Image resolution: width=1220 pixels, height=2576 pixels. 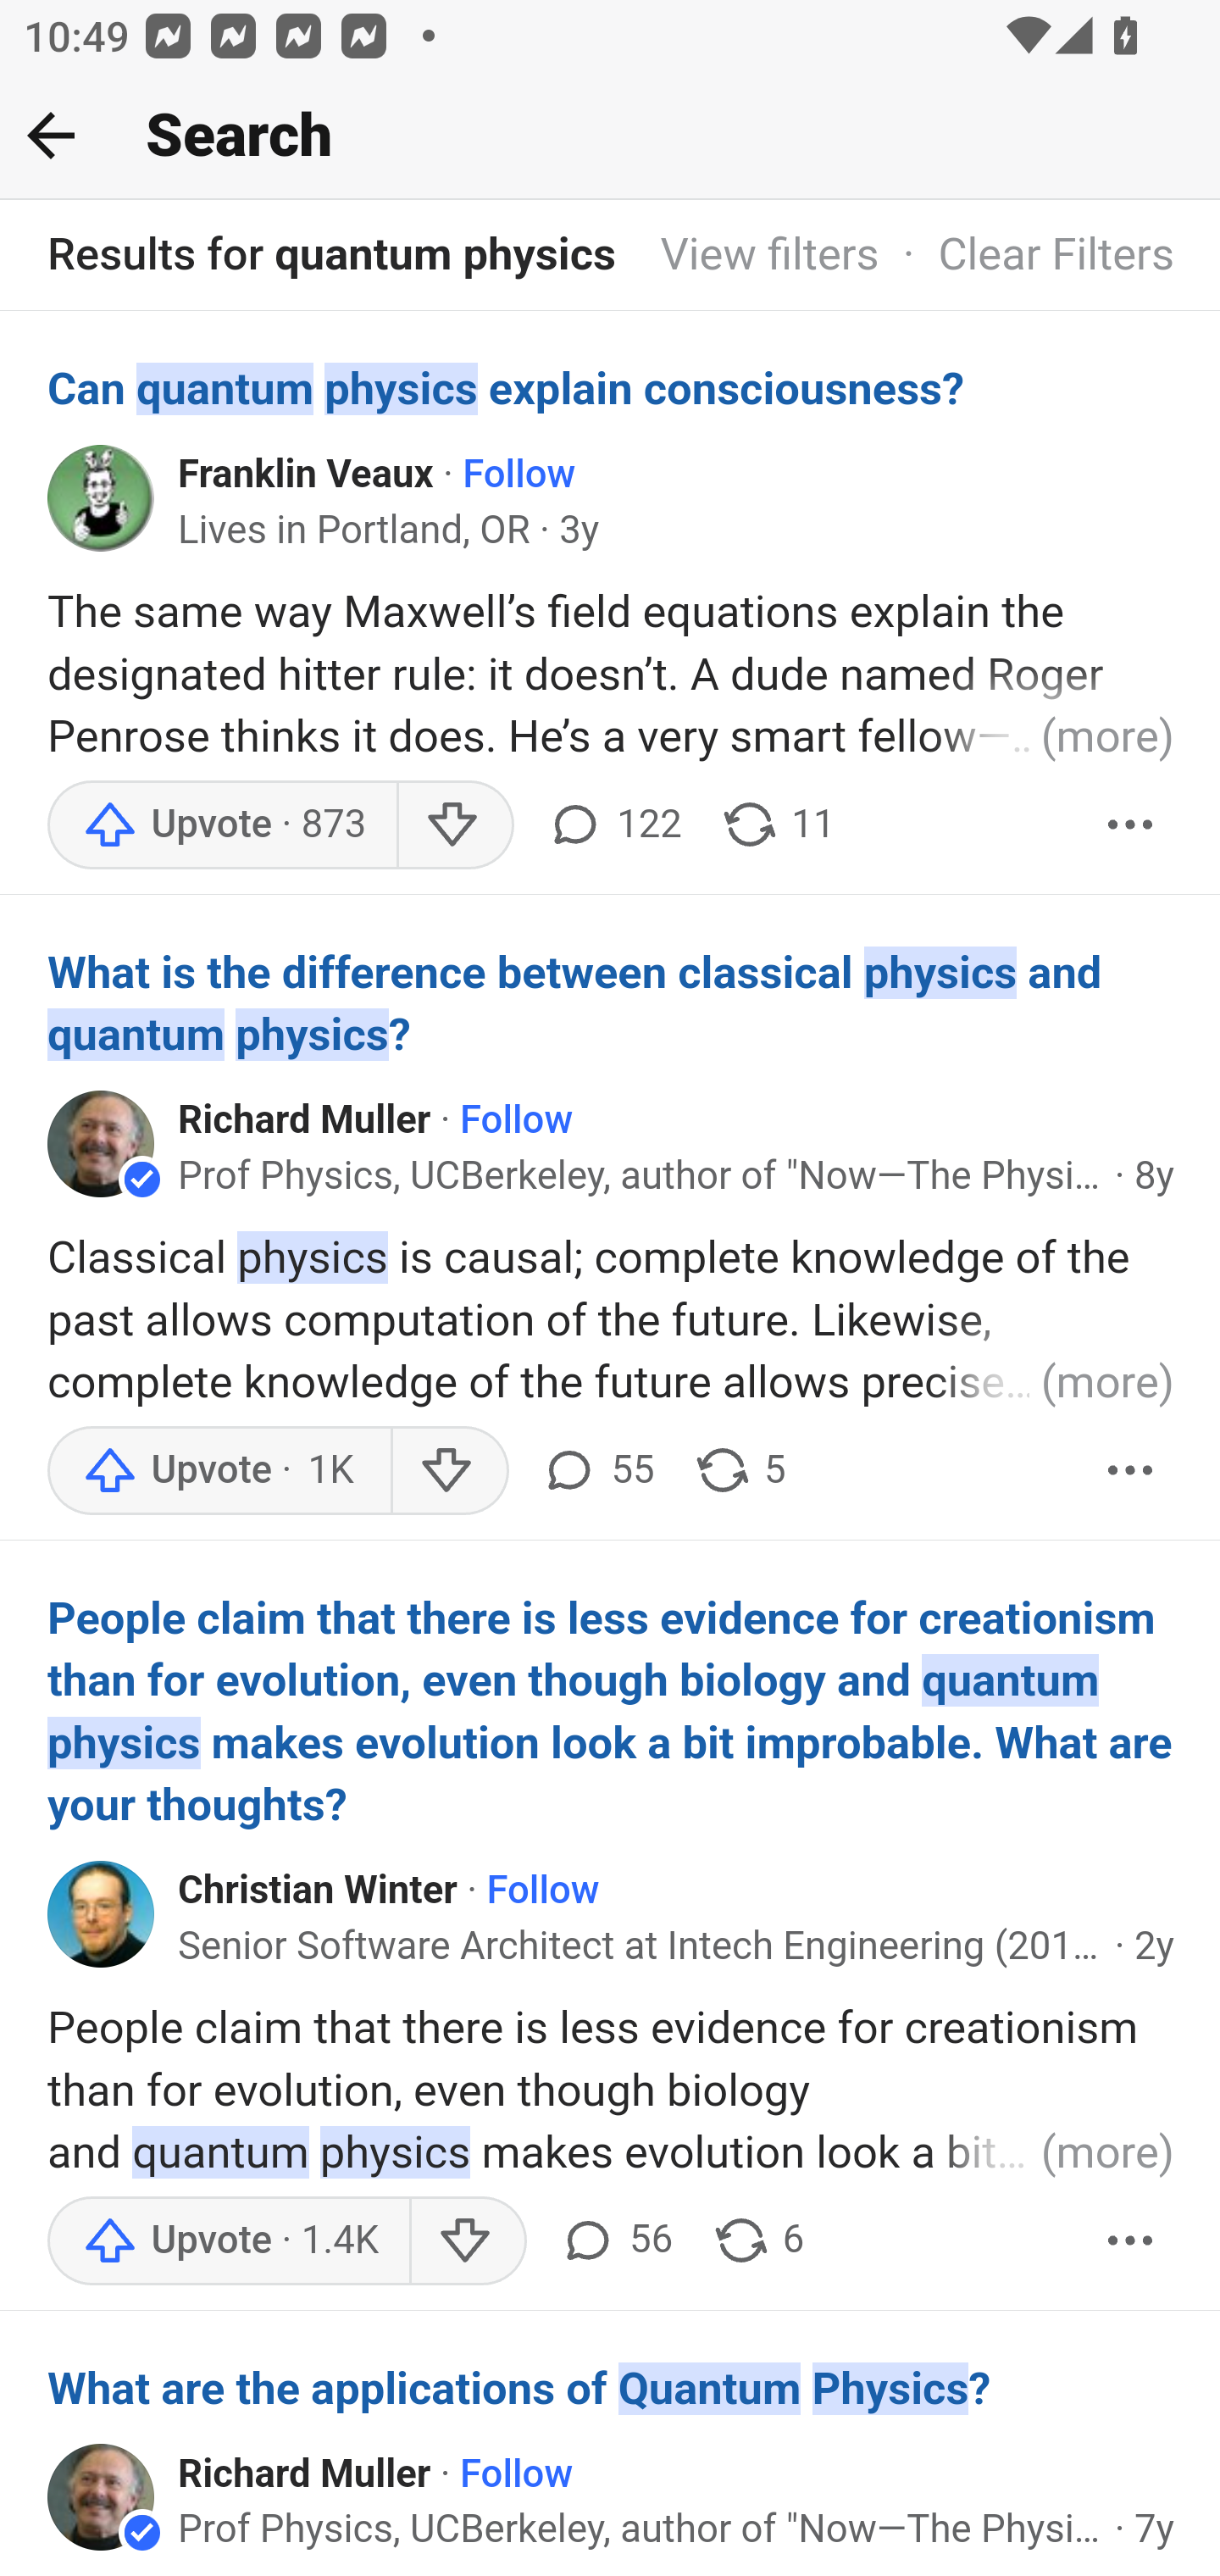 I want to click on Richard Muller, so click(x=305, y=1120).